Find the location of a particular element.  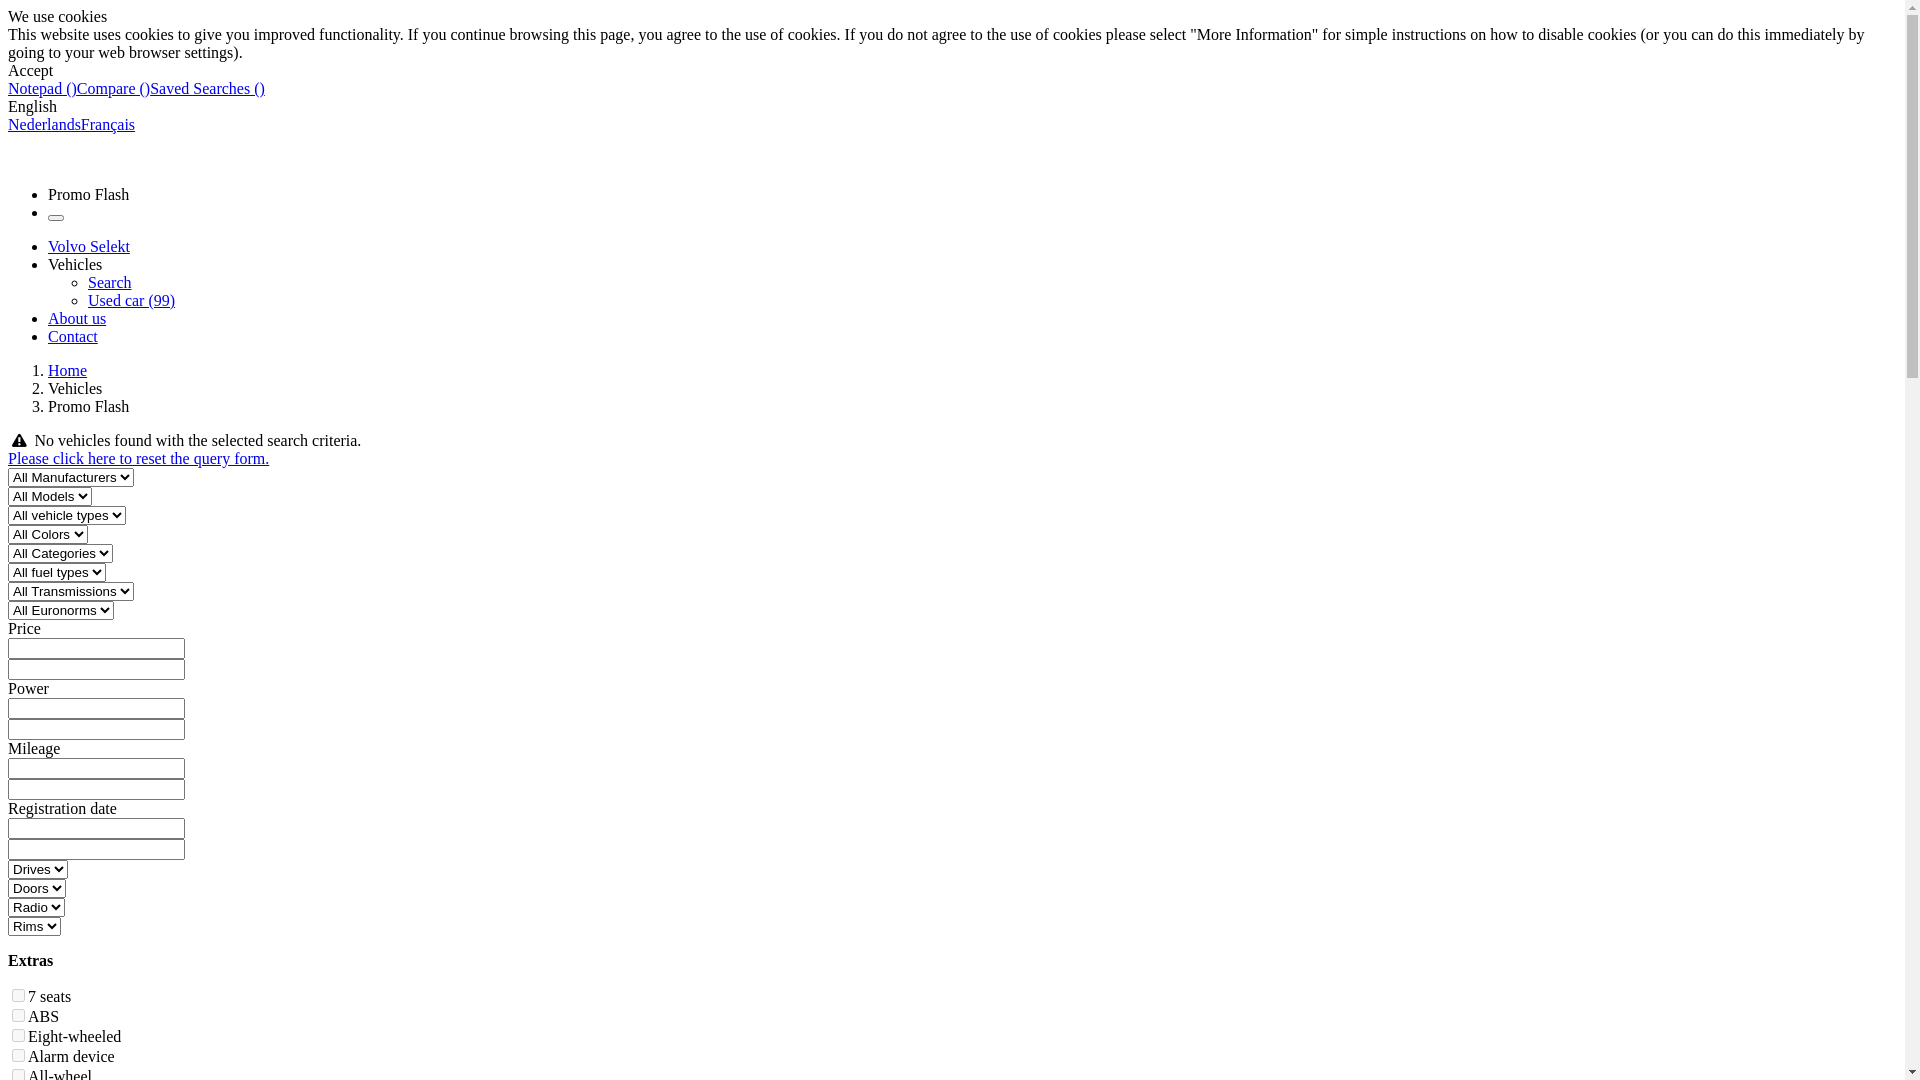

Search is located at coordinates (110, 282).